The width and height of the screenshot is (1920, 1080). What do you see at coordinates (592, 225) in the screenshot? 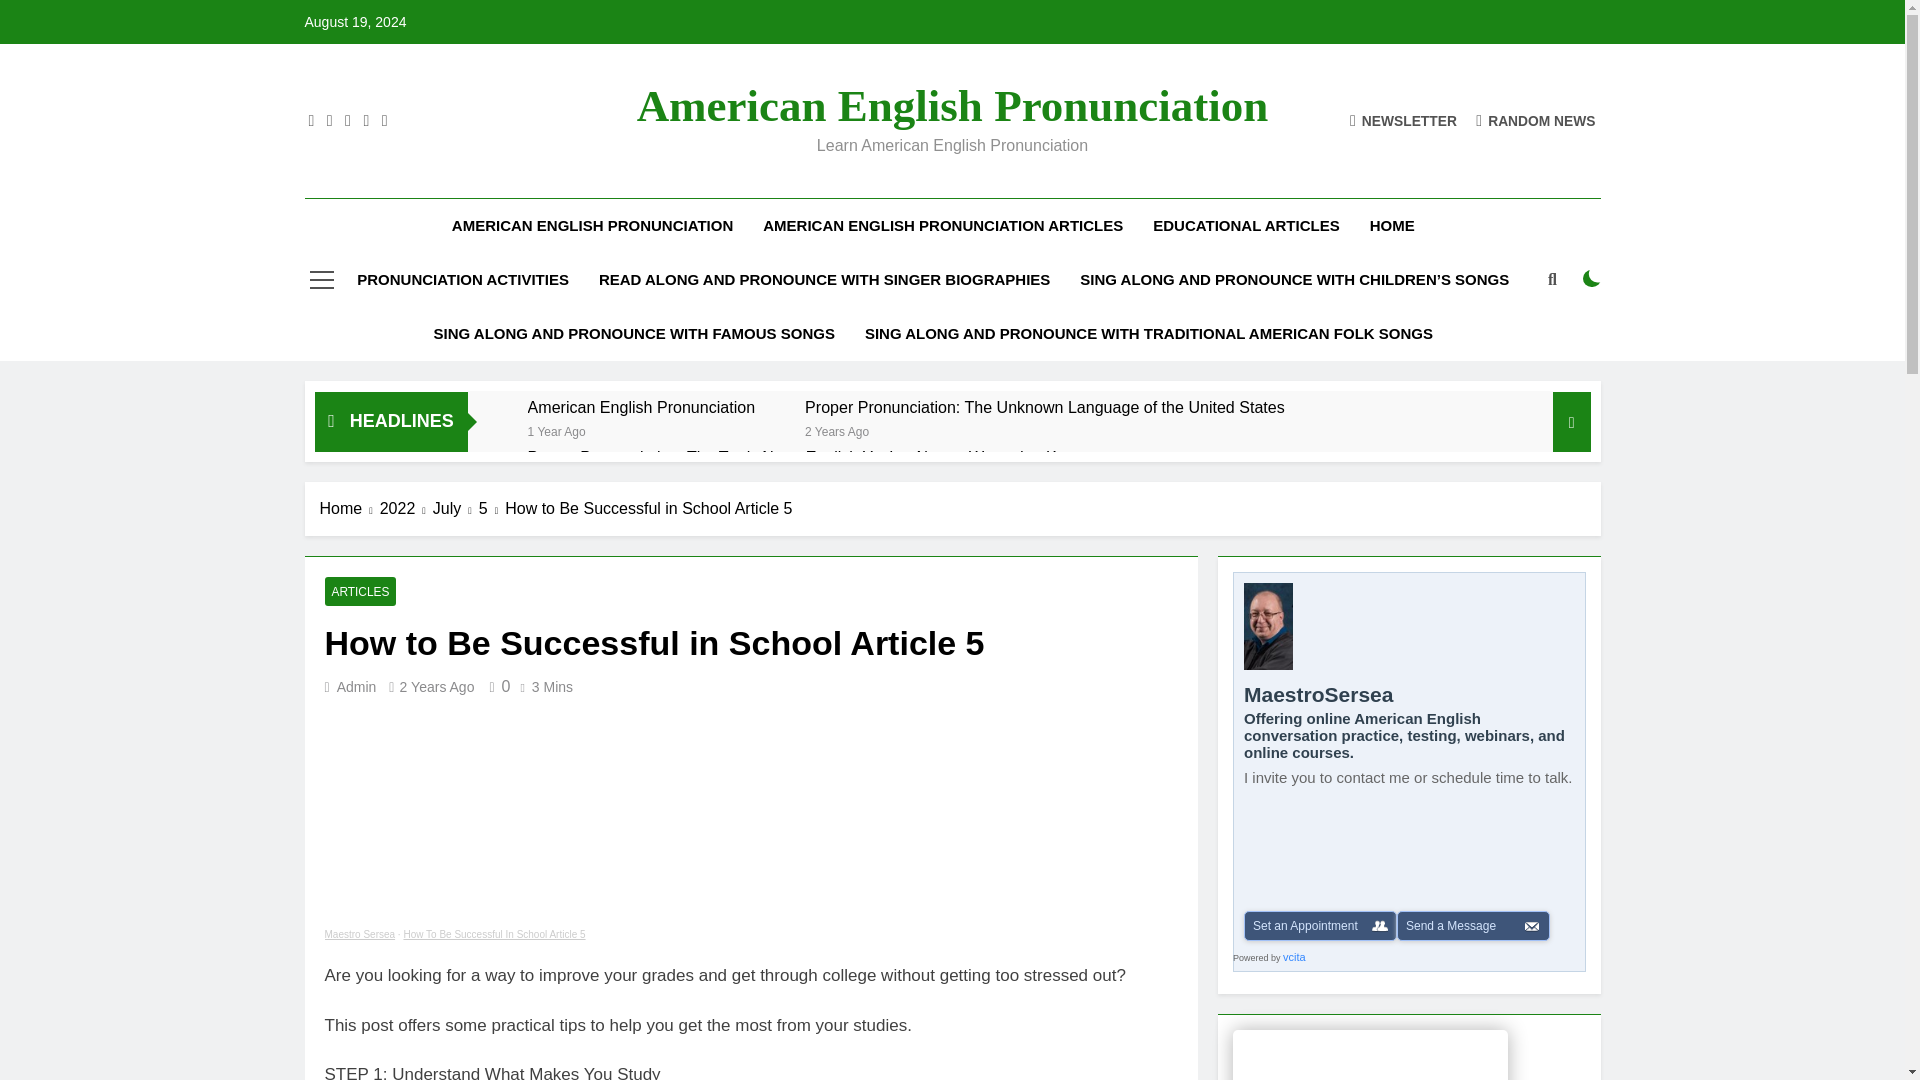
I see `AMERICAN ENGLISH PRONUNCIATION` at bounding box center [592, 225].